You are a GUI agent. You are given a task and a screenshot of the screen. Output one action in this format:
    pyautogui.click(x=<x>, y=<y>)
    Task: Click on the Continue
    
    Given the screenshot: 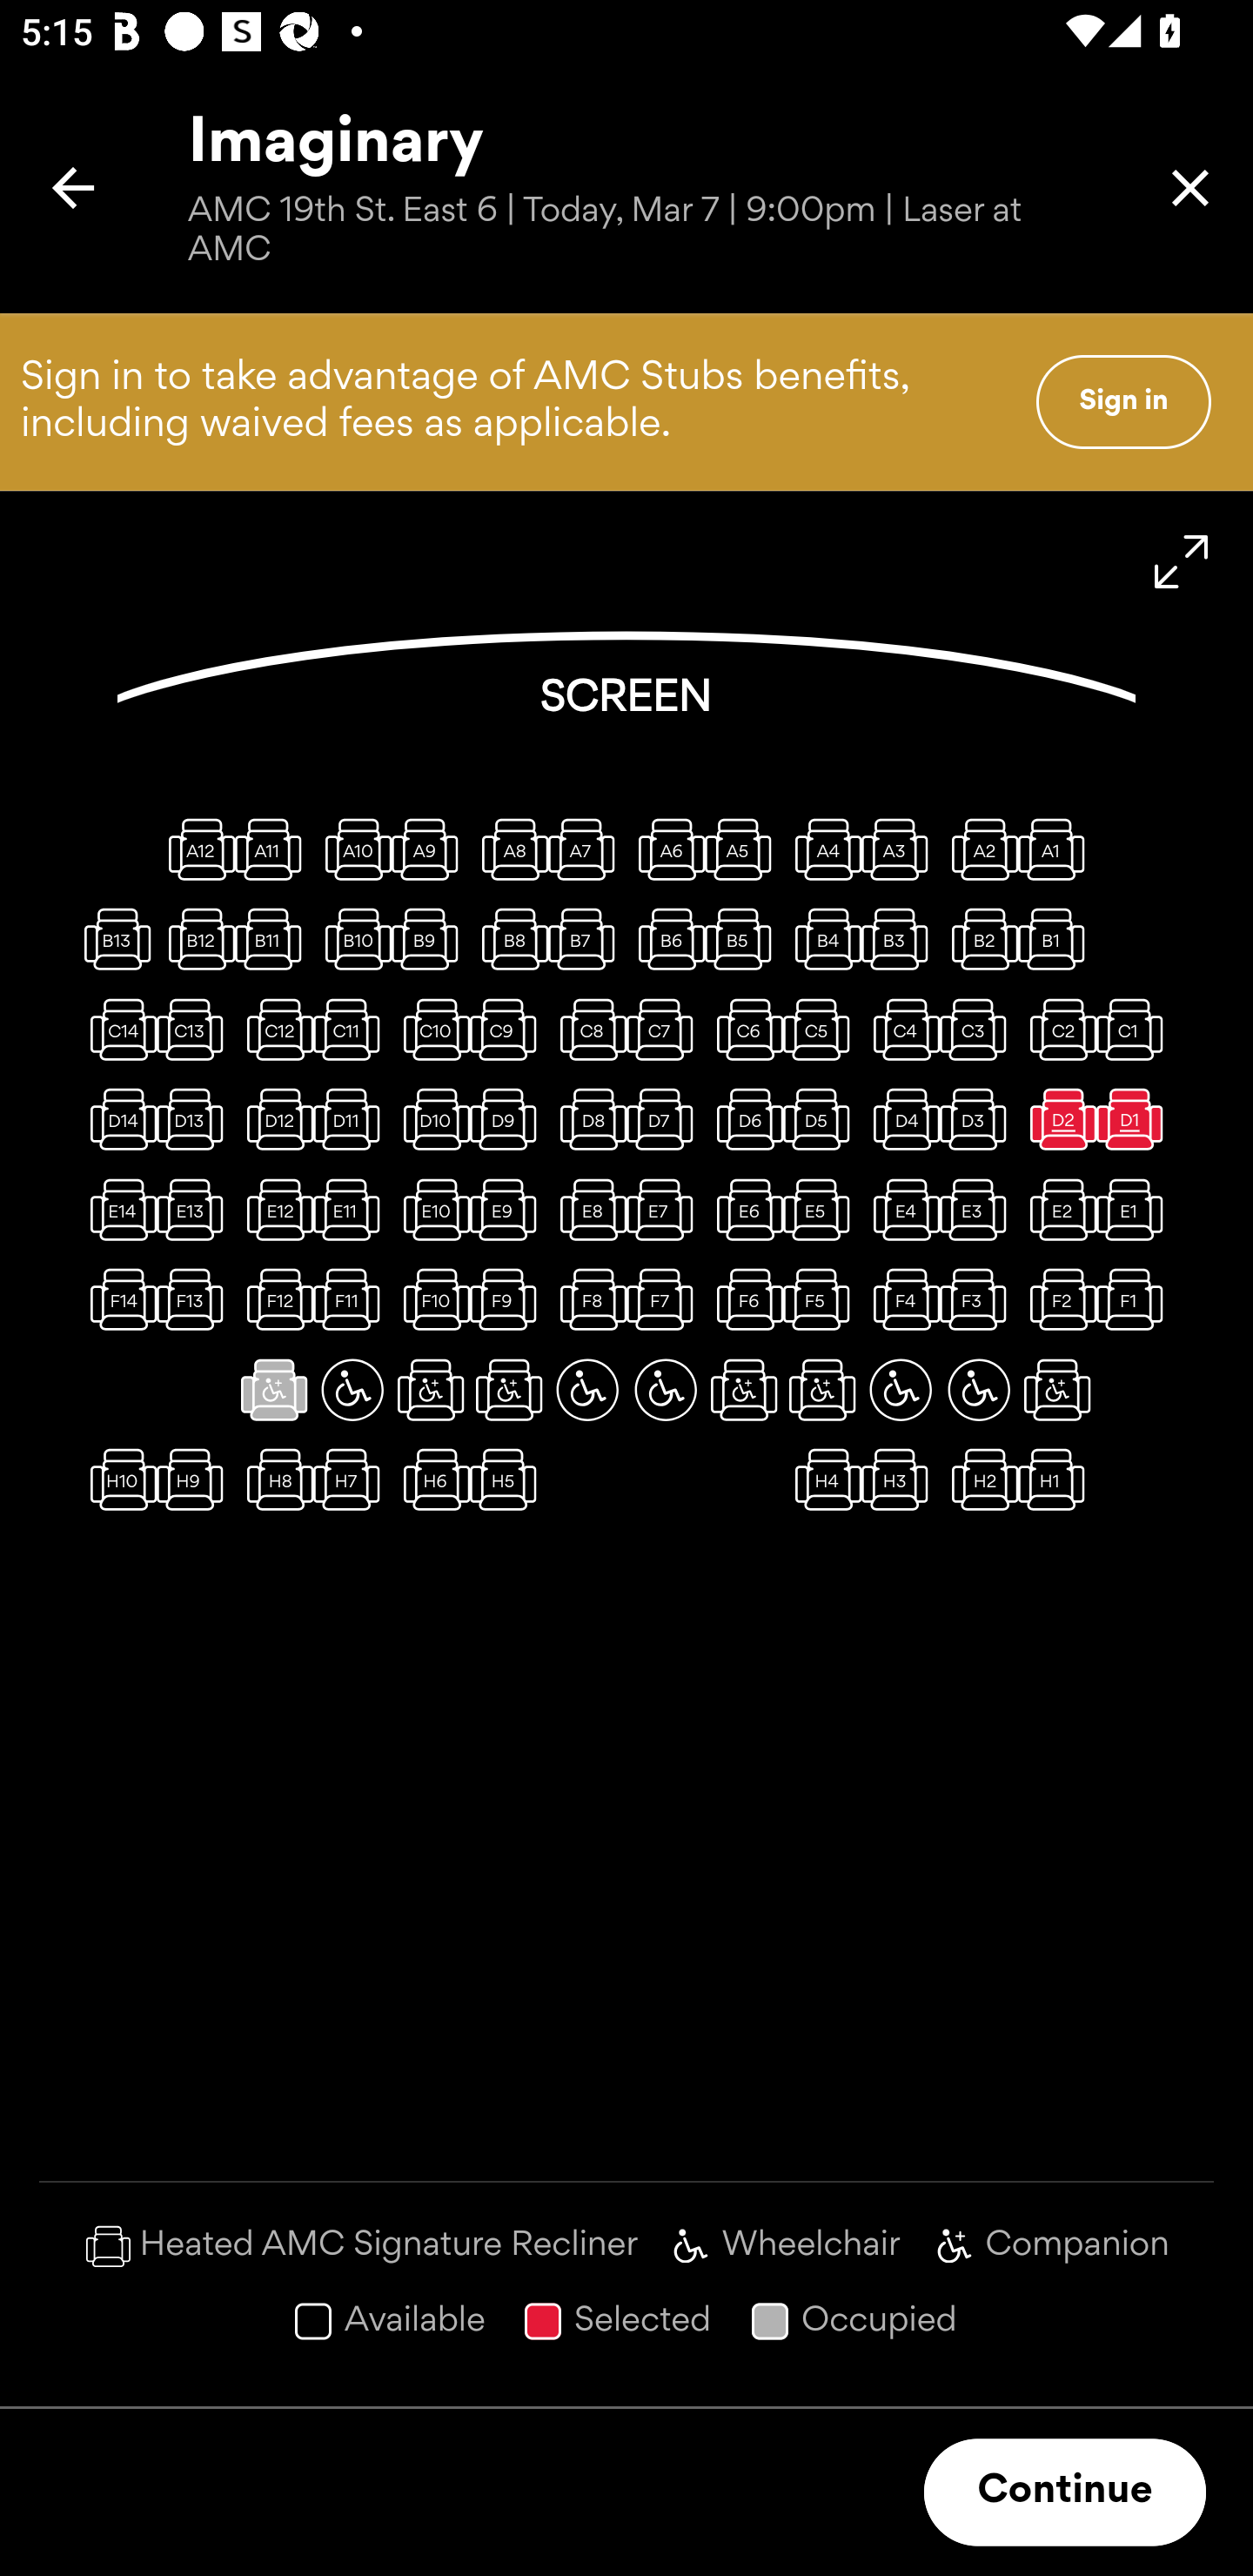 What is the action you would take?
    pyautogui.click(x=1065, y=2492)
    